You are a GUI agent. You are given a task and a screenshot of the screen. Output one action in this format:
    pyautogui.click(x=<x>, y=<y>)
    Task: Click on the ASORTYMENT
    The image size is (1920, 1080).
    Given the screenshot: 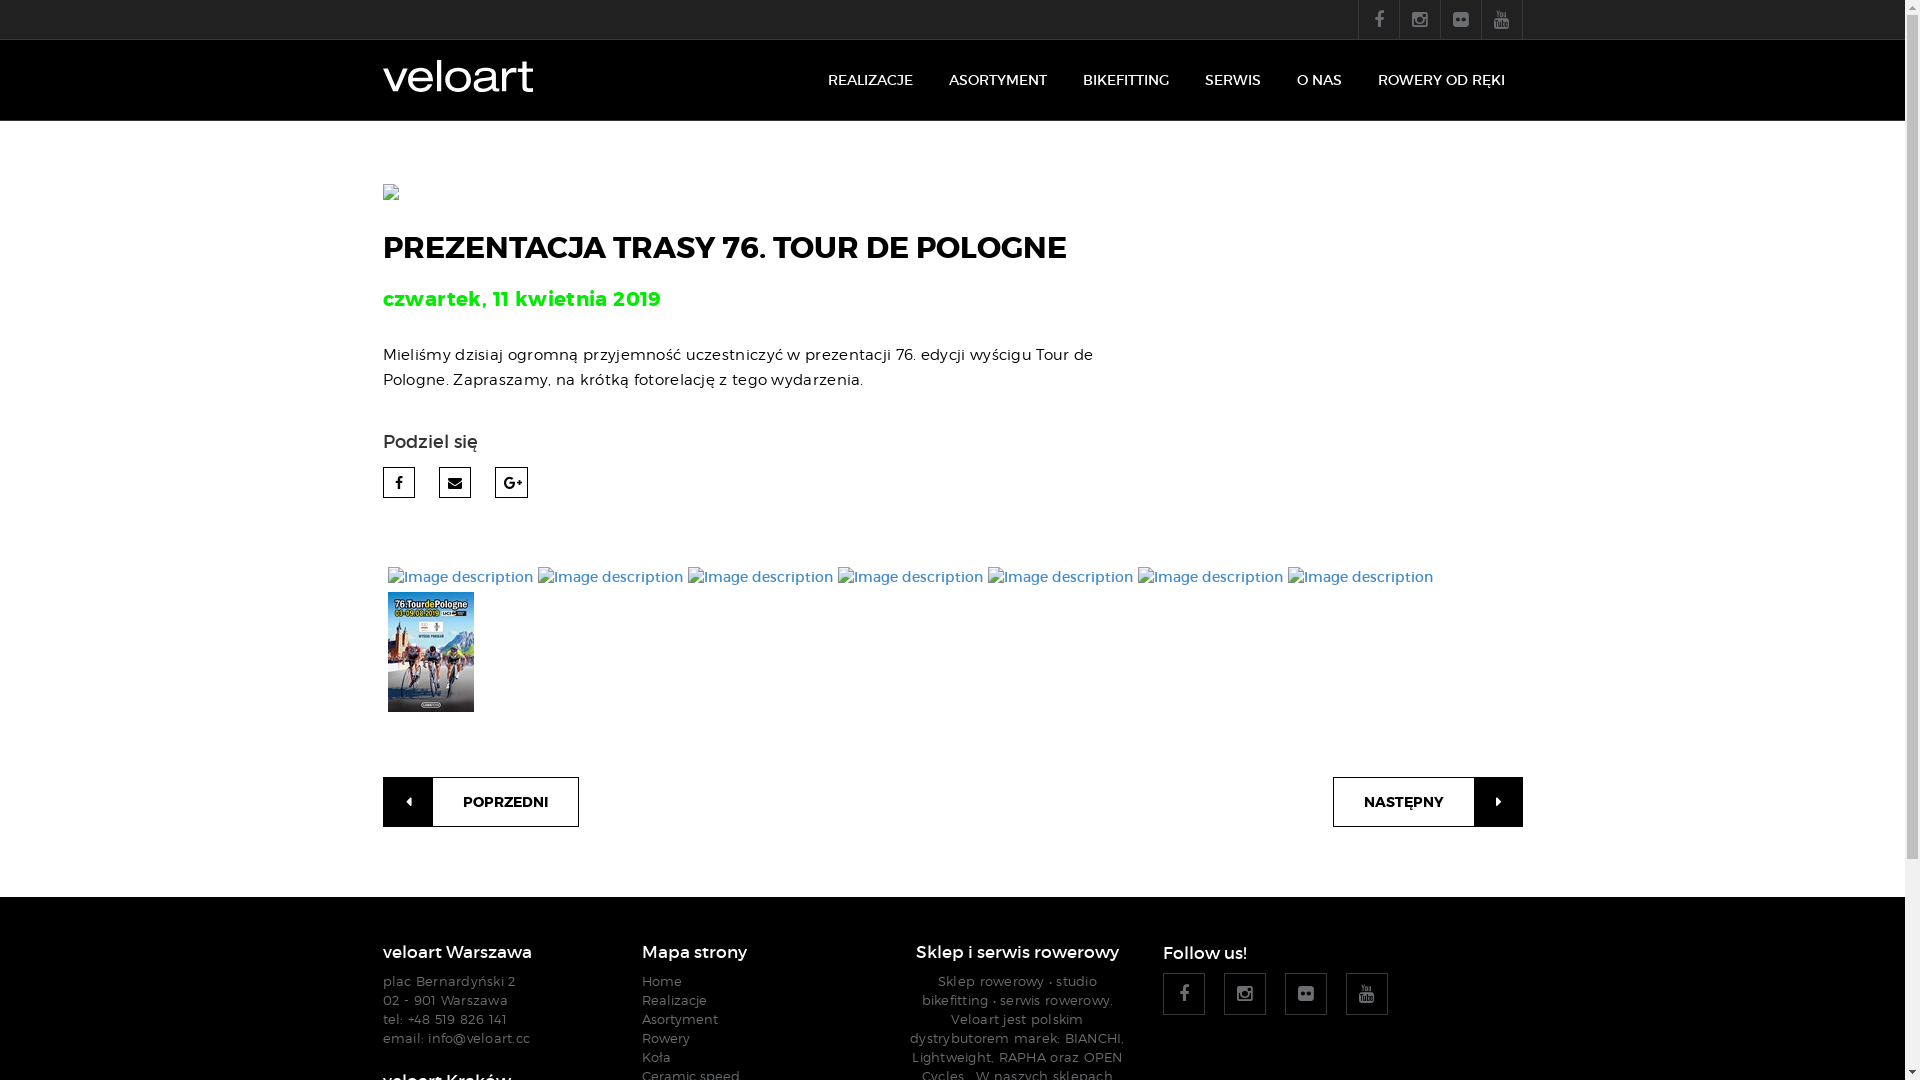 What is the action you would take?
    pyautogui.click(x=997, y=80)
    